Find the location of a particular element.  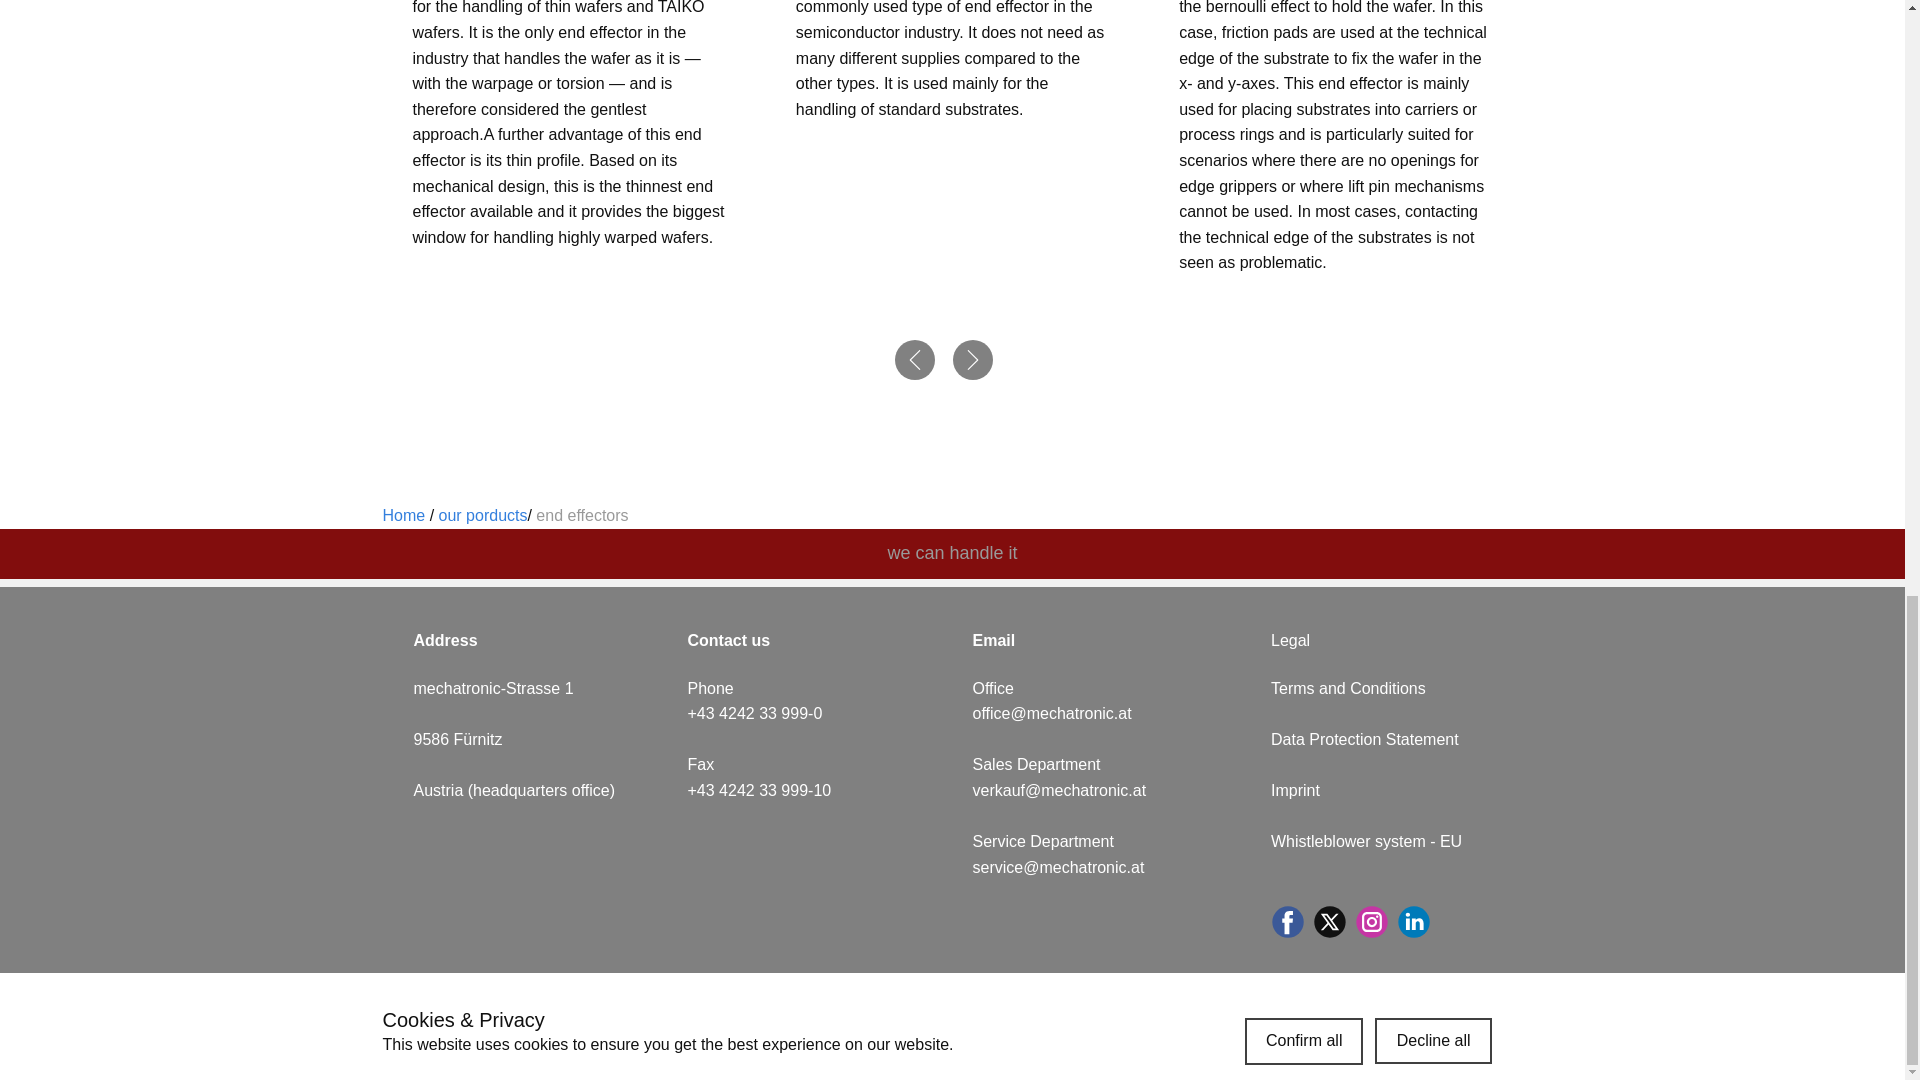

Whistleblower system - EU is located at coordinates (1366, 840).